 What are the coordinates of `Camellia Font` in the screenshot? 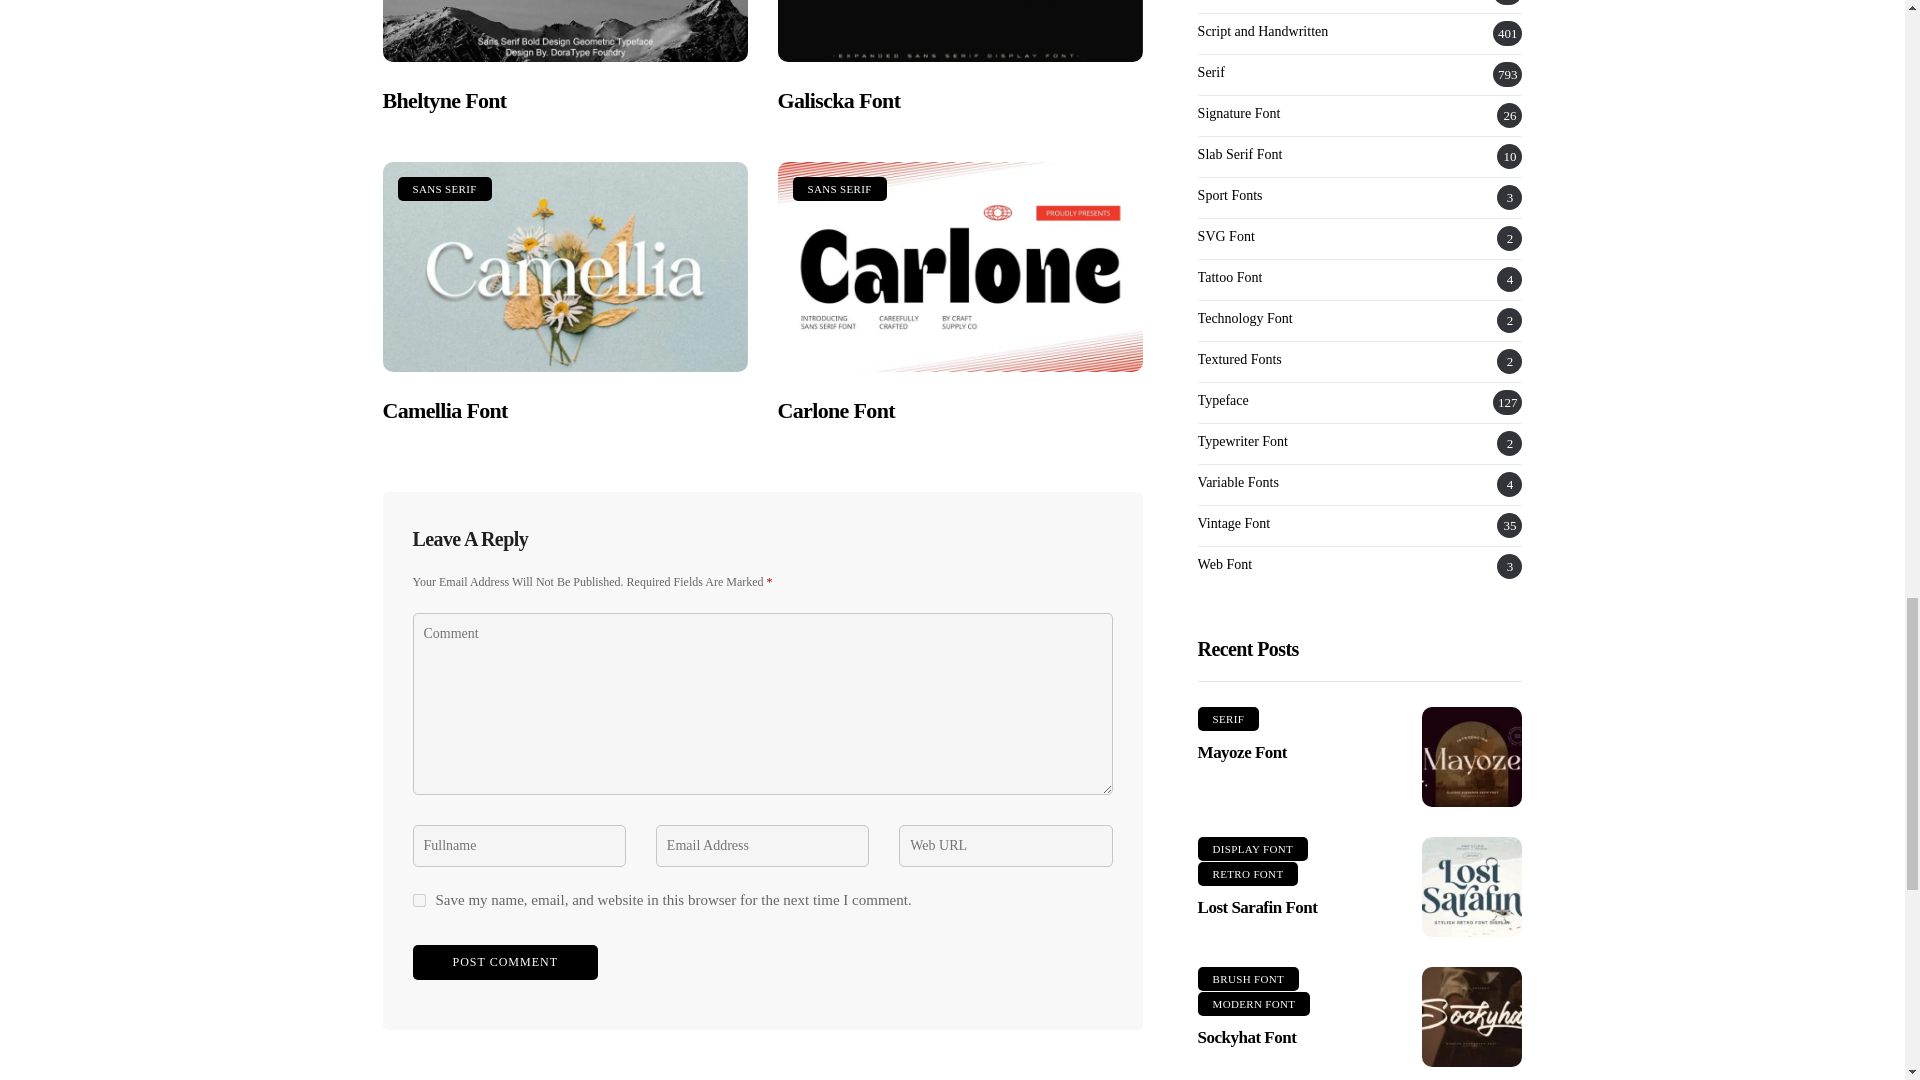 It's located at (564, 267).